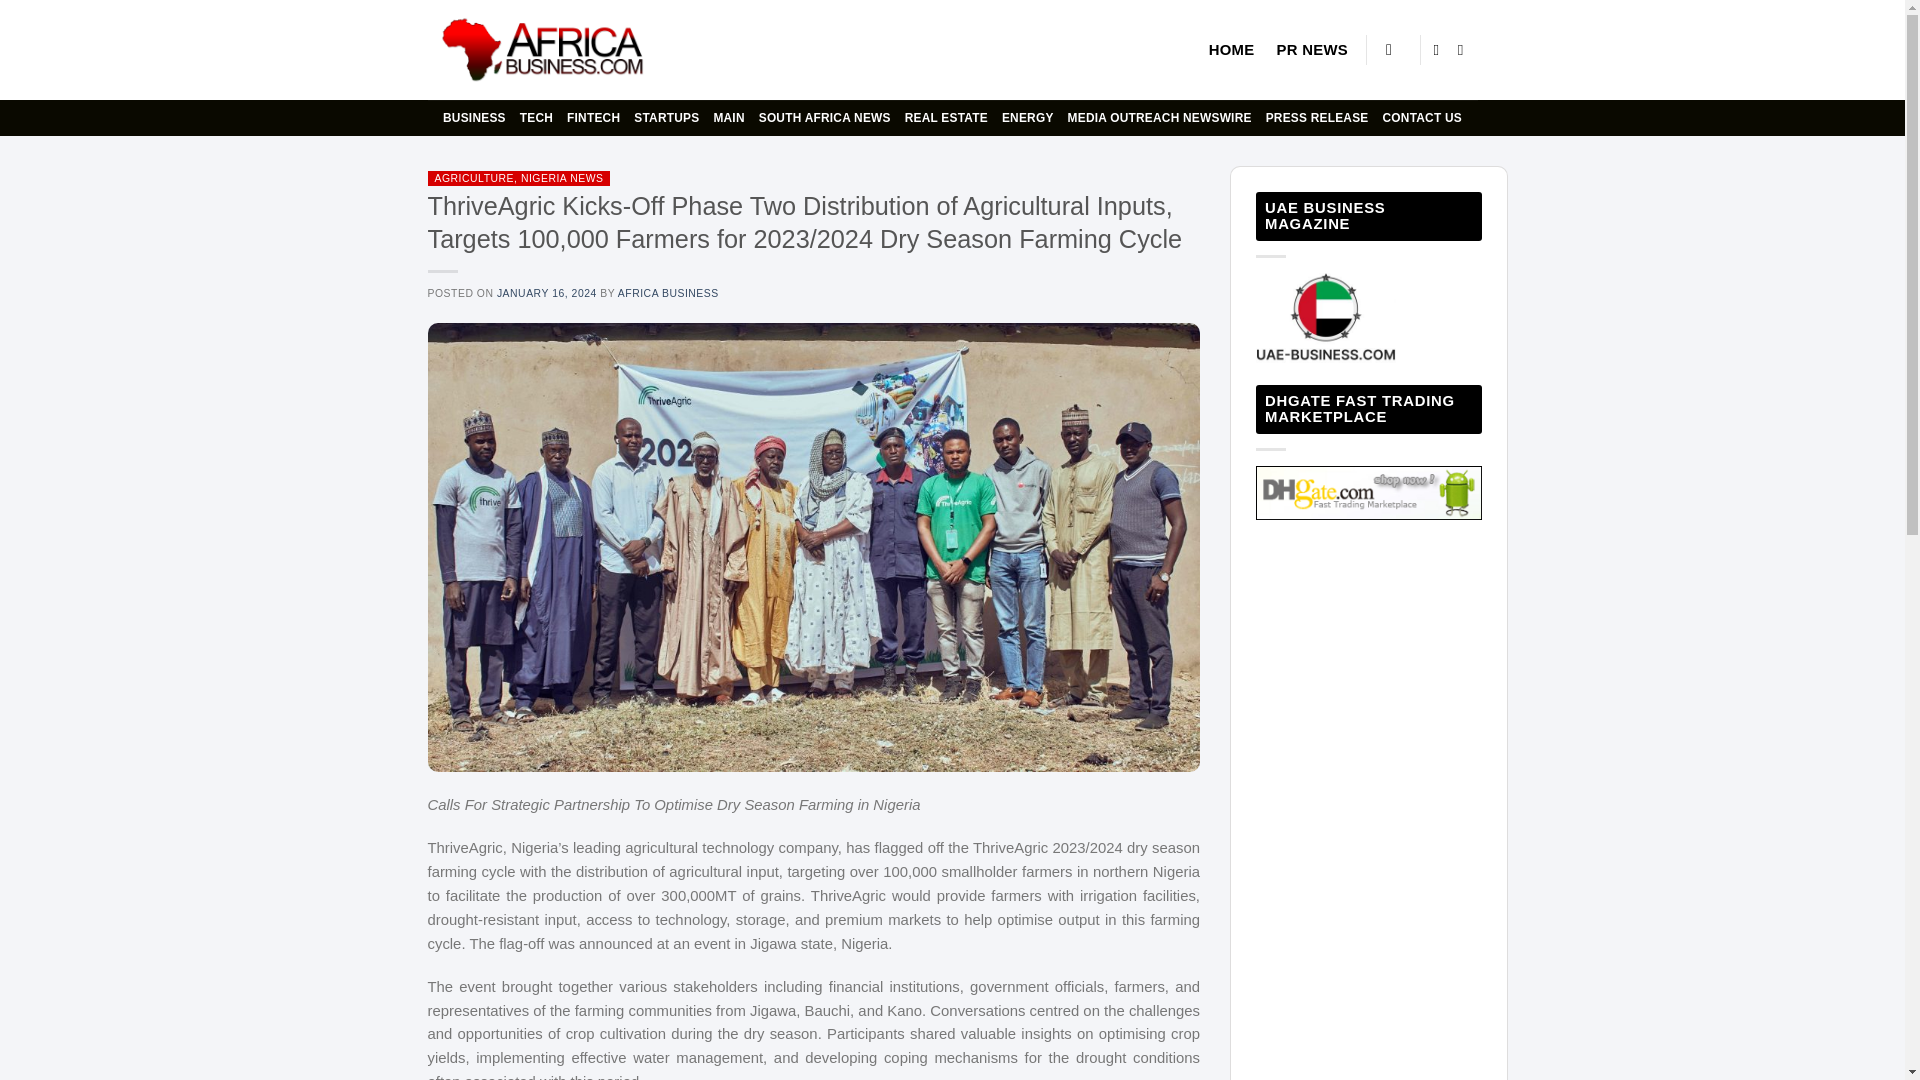  What do you see at coordinates (824, 118) in the screenshot?
I see `SOUTH AFRICA NEWS` at bounding box center [824, 118].